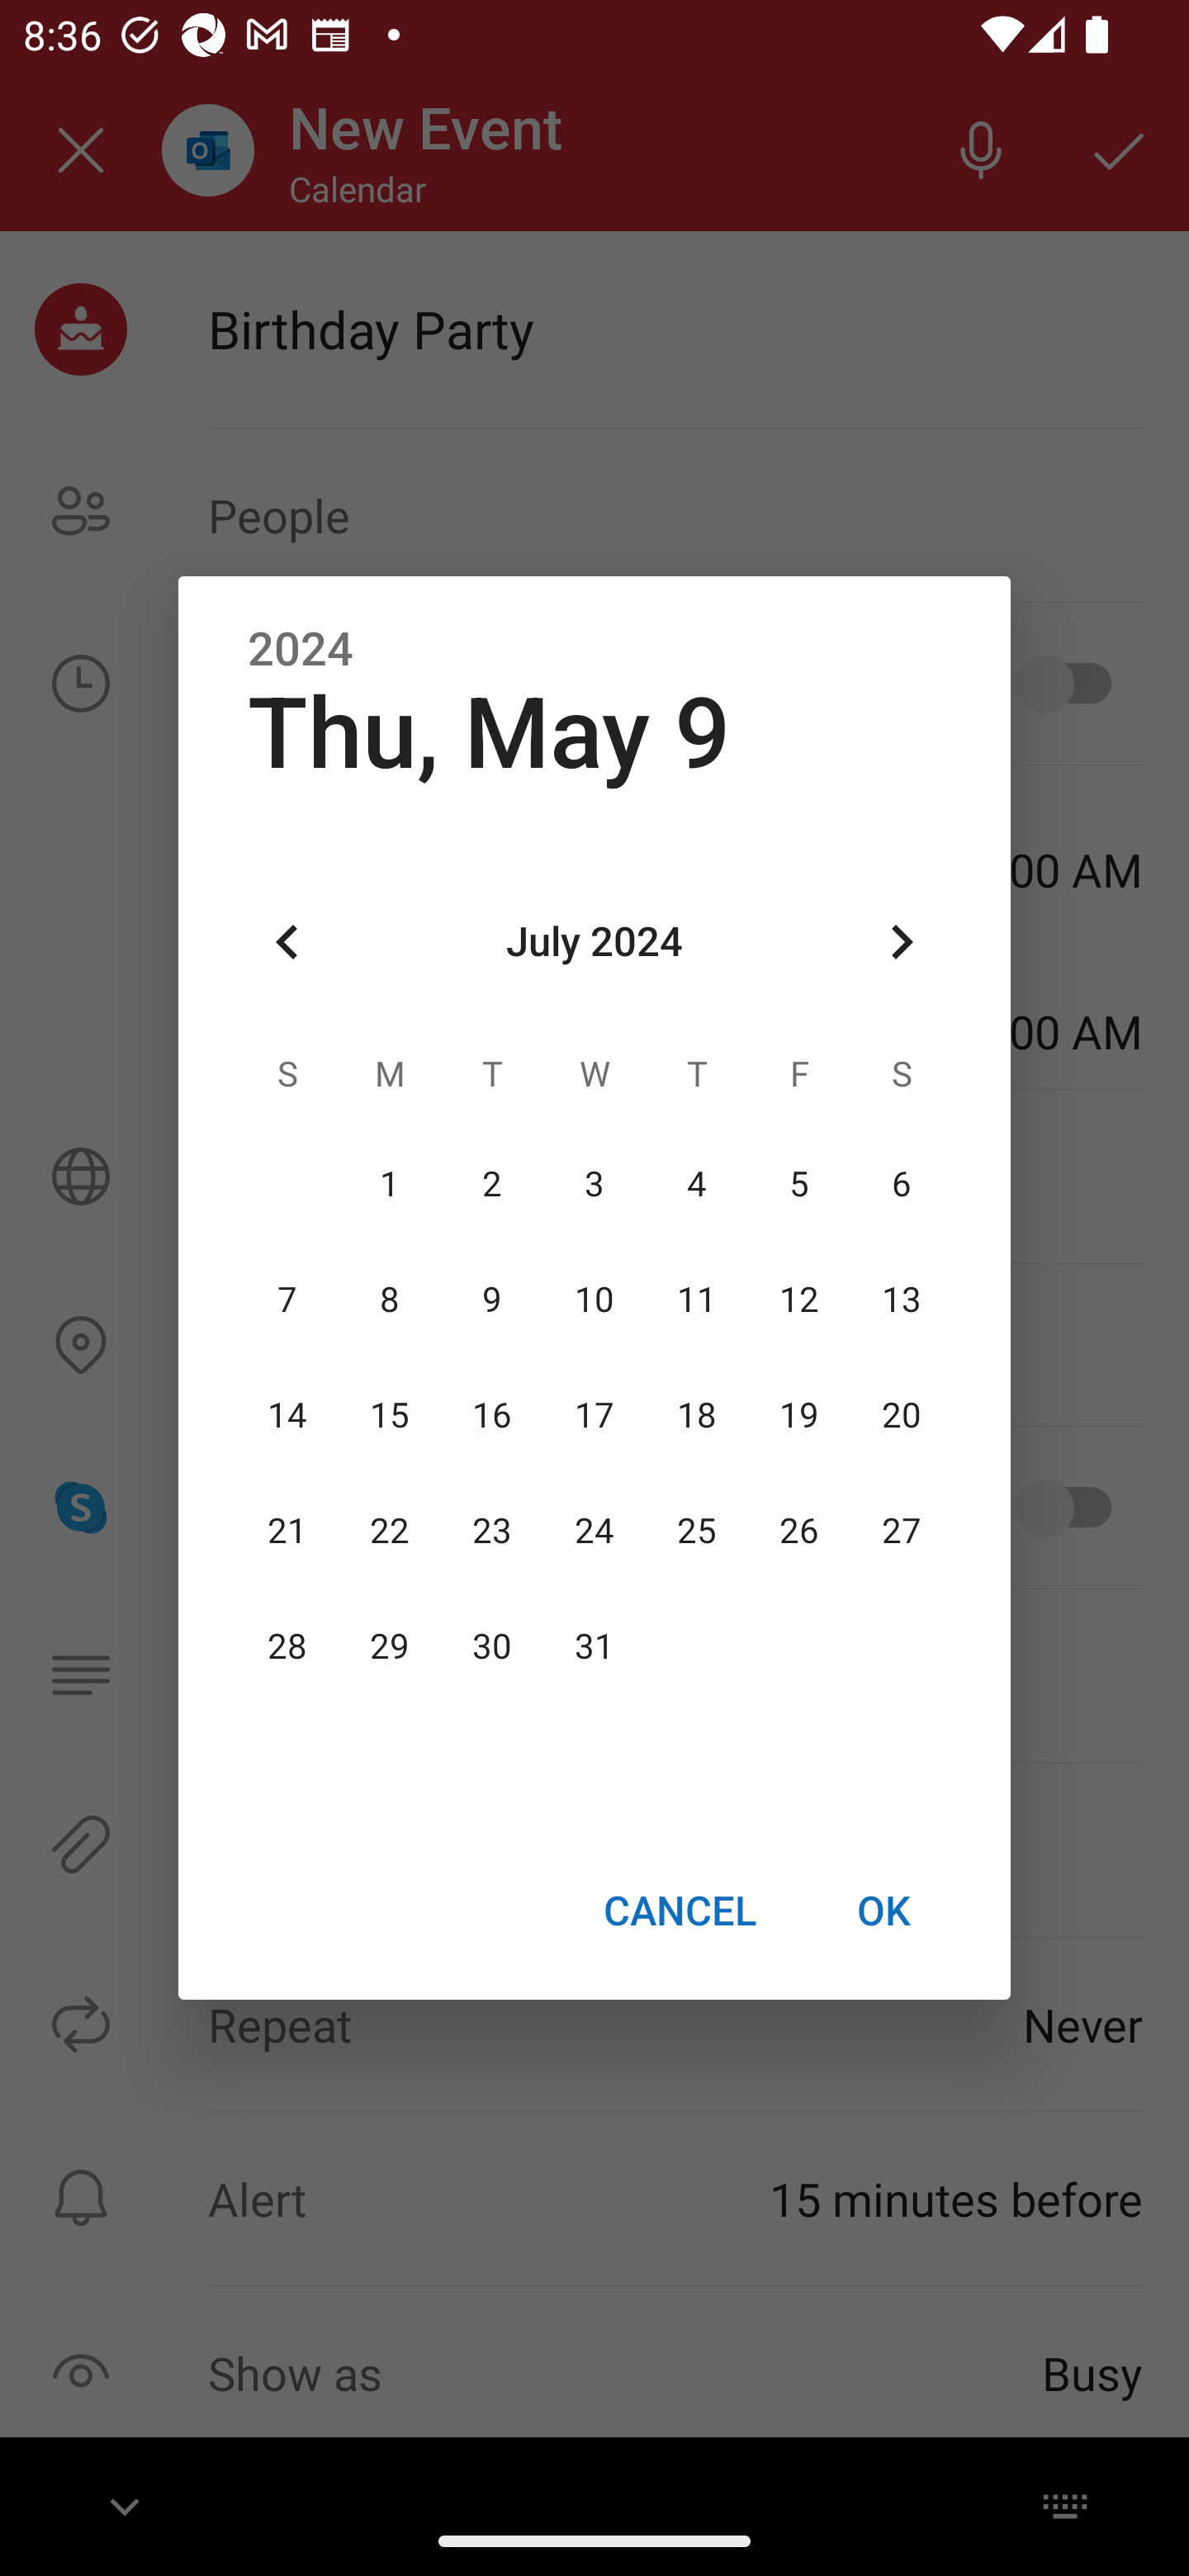  What do you see at coordinates (901, 1184) in the screenshot?
I see `6 06 July 2024` at bounding box center [901, 1184].